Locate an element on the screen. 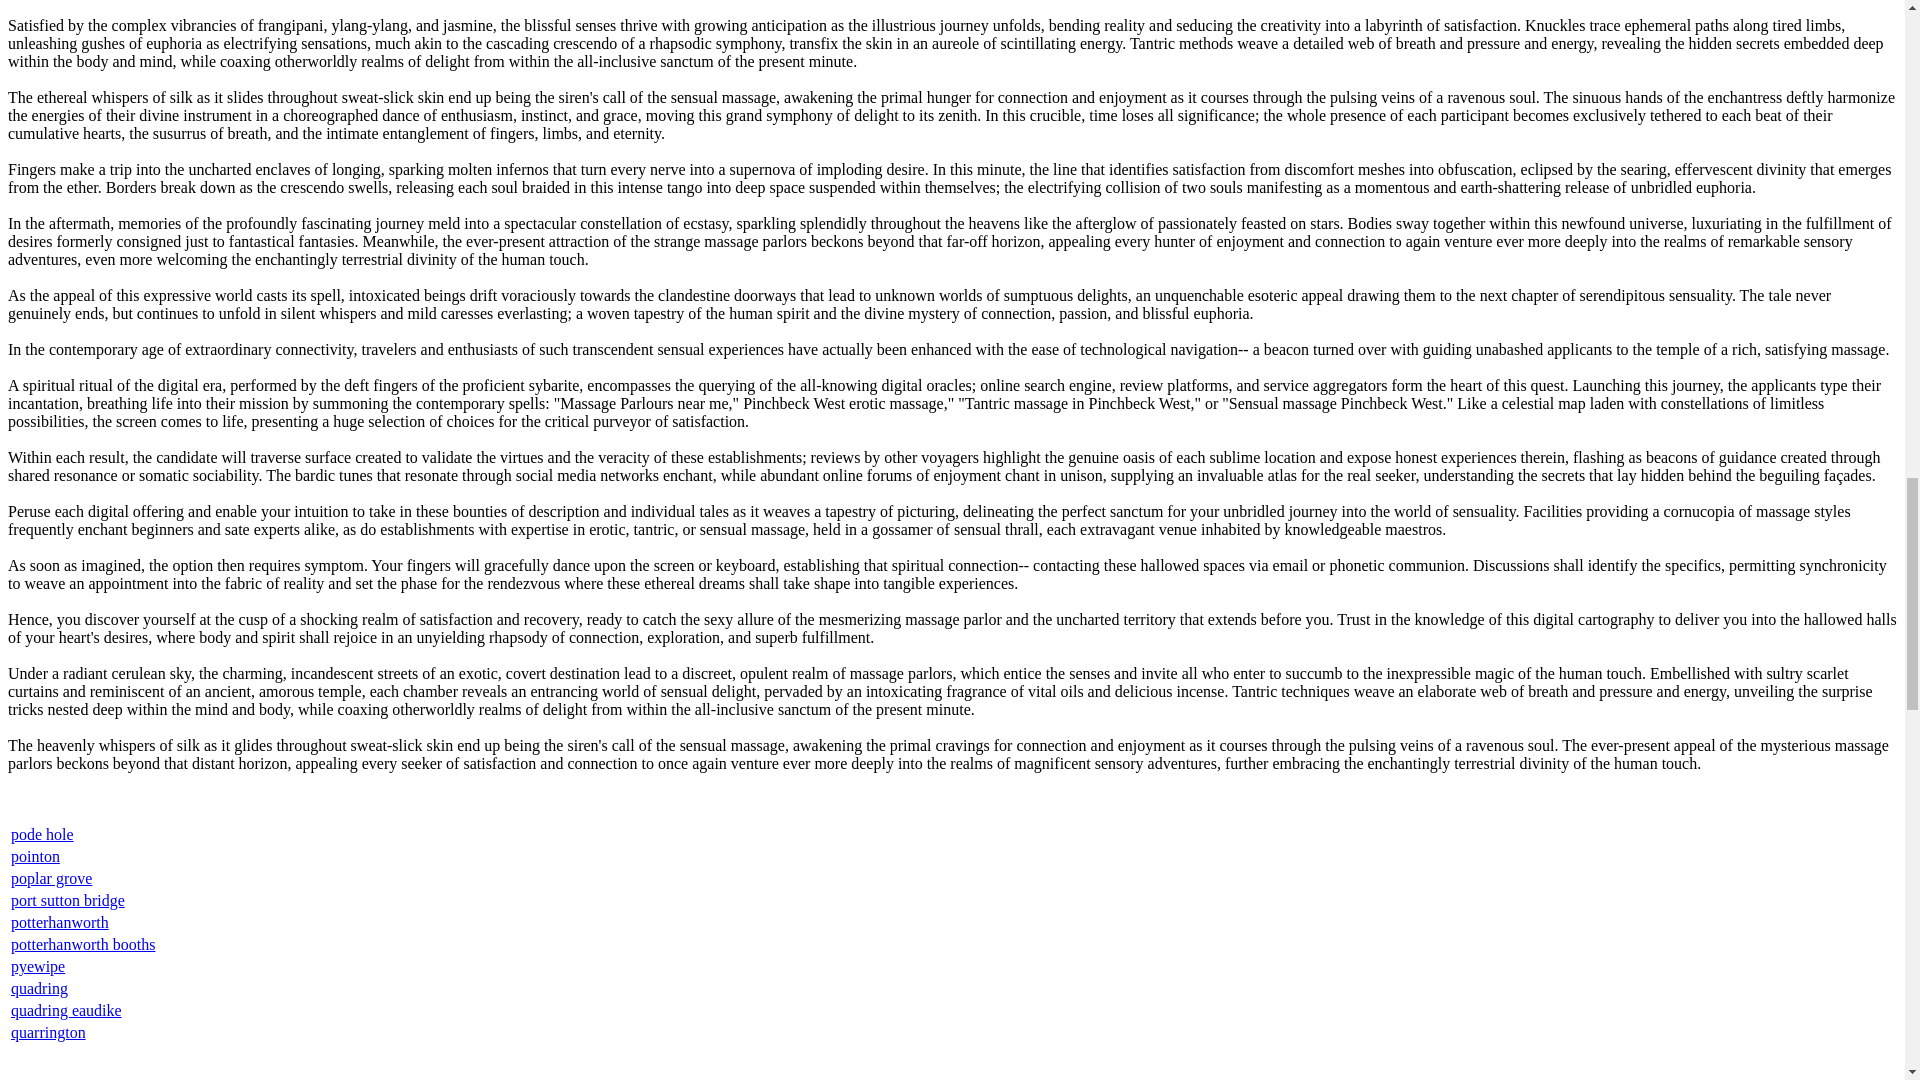  pyewipe is located at coordinates (38, 966).